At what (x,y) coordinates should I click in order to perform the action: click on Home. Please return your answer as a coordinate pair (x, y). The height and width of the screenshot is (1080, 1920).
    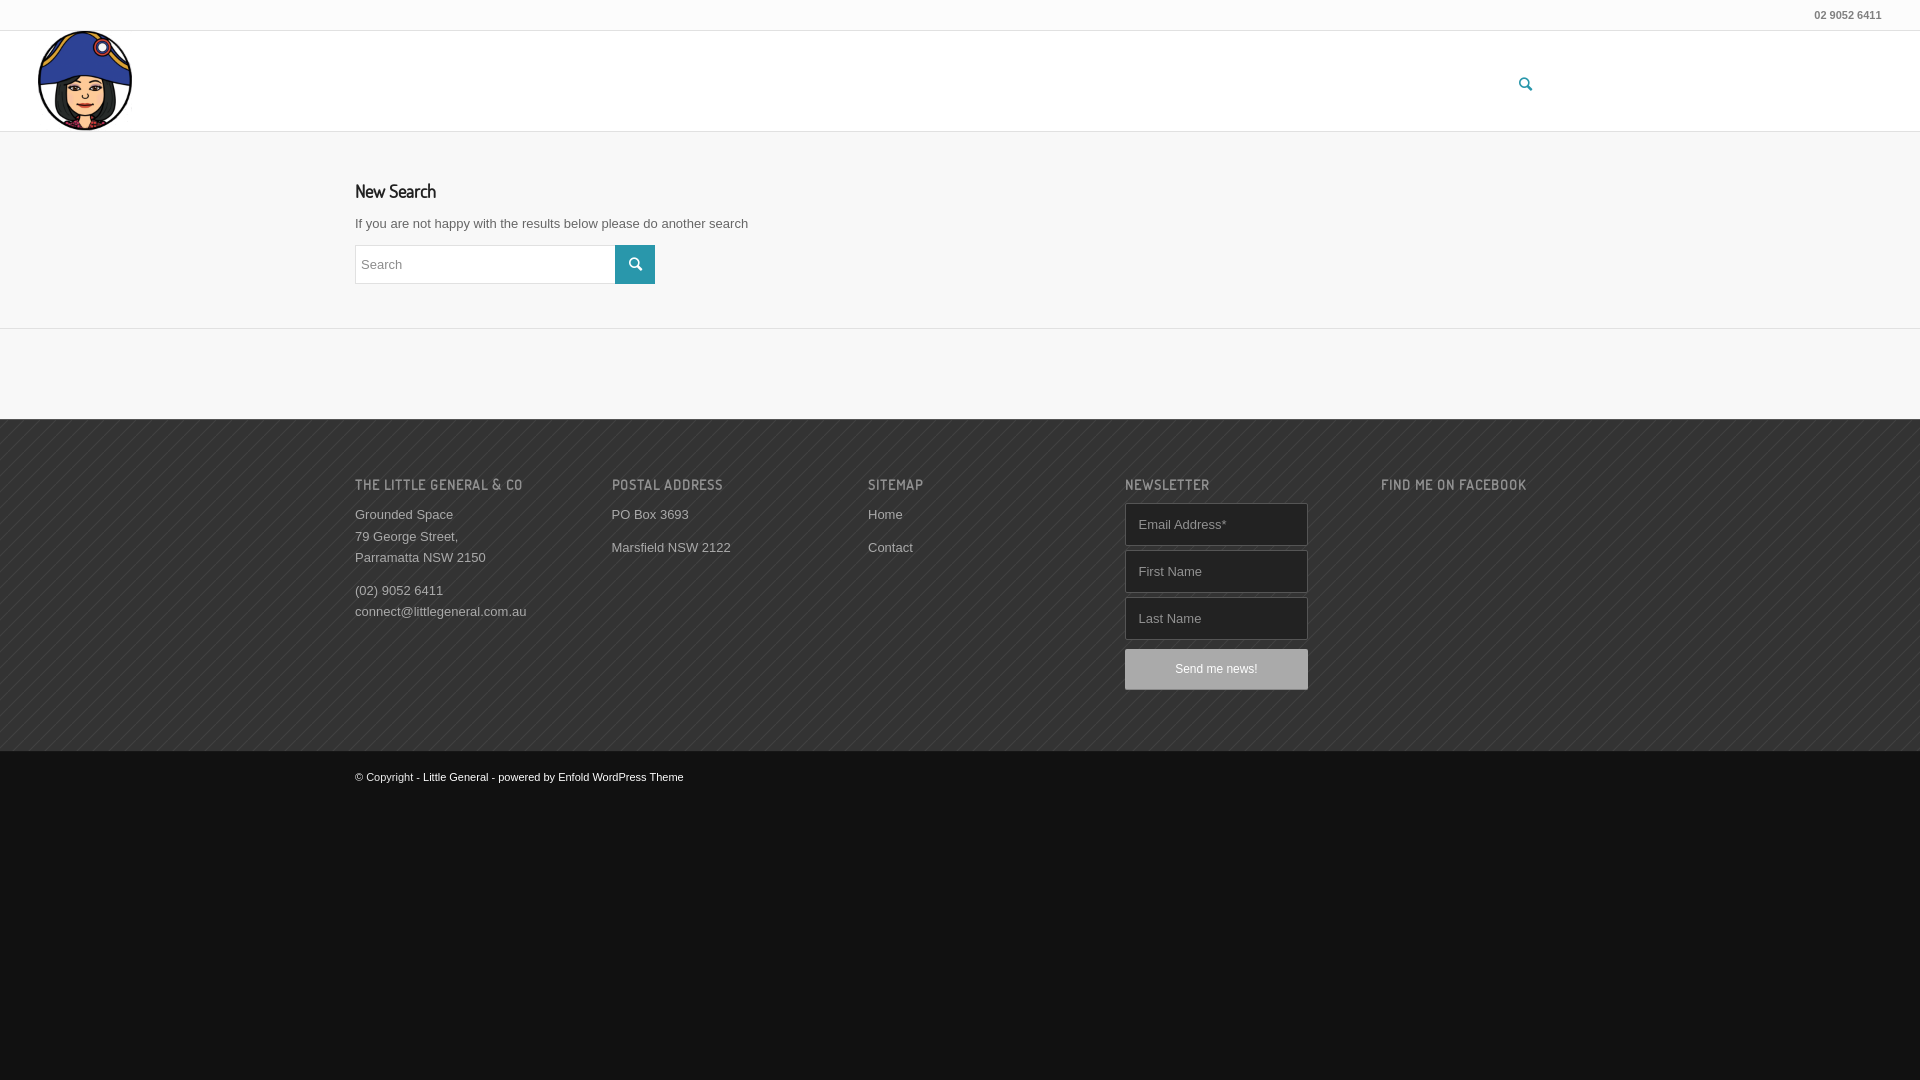
    Looking at the image, I should click on (1548, 51).